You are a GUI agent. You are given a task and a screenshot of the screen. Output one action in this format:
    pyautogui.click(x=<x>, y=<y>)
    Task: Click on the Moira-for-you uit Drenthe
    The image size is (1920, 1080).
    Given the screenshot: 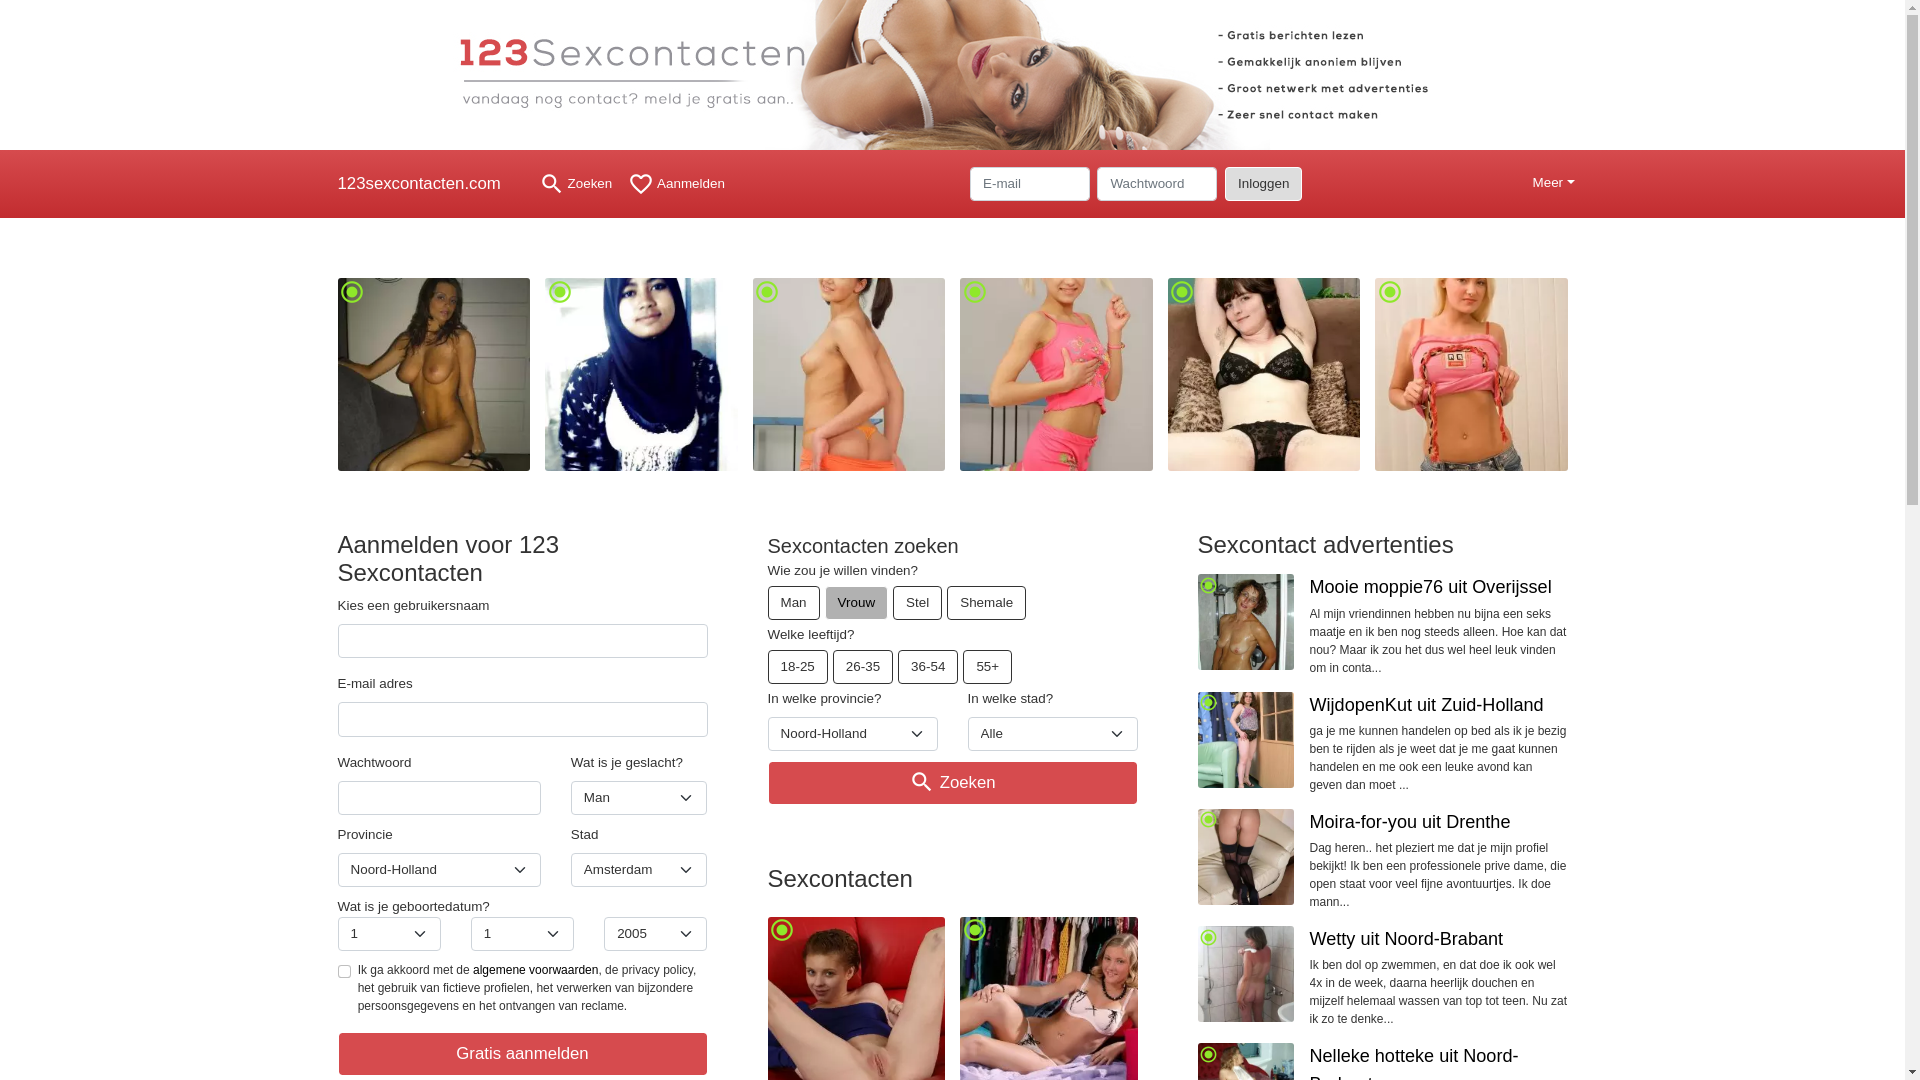 What is the action you would take?
    pyautogui.click(x=1410, y=822)
    